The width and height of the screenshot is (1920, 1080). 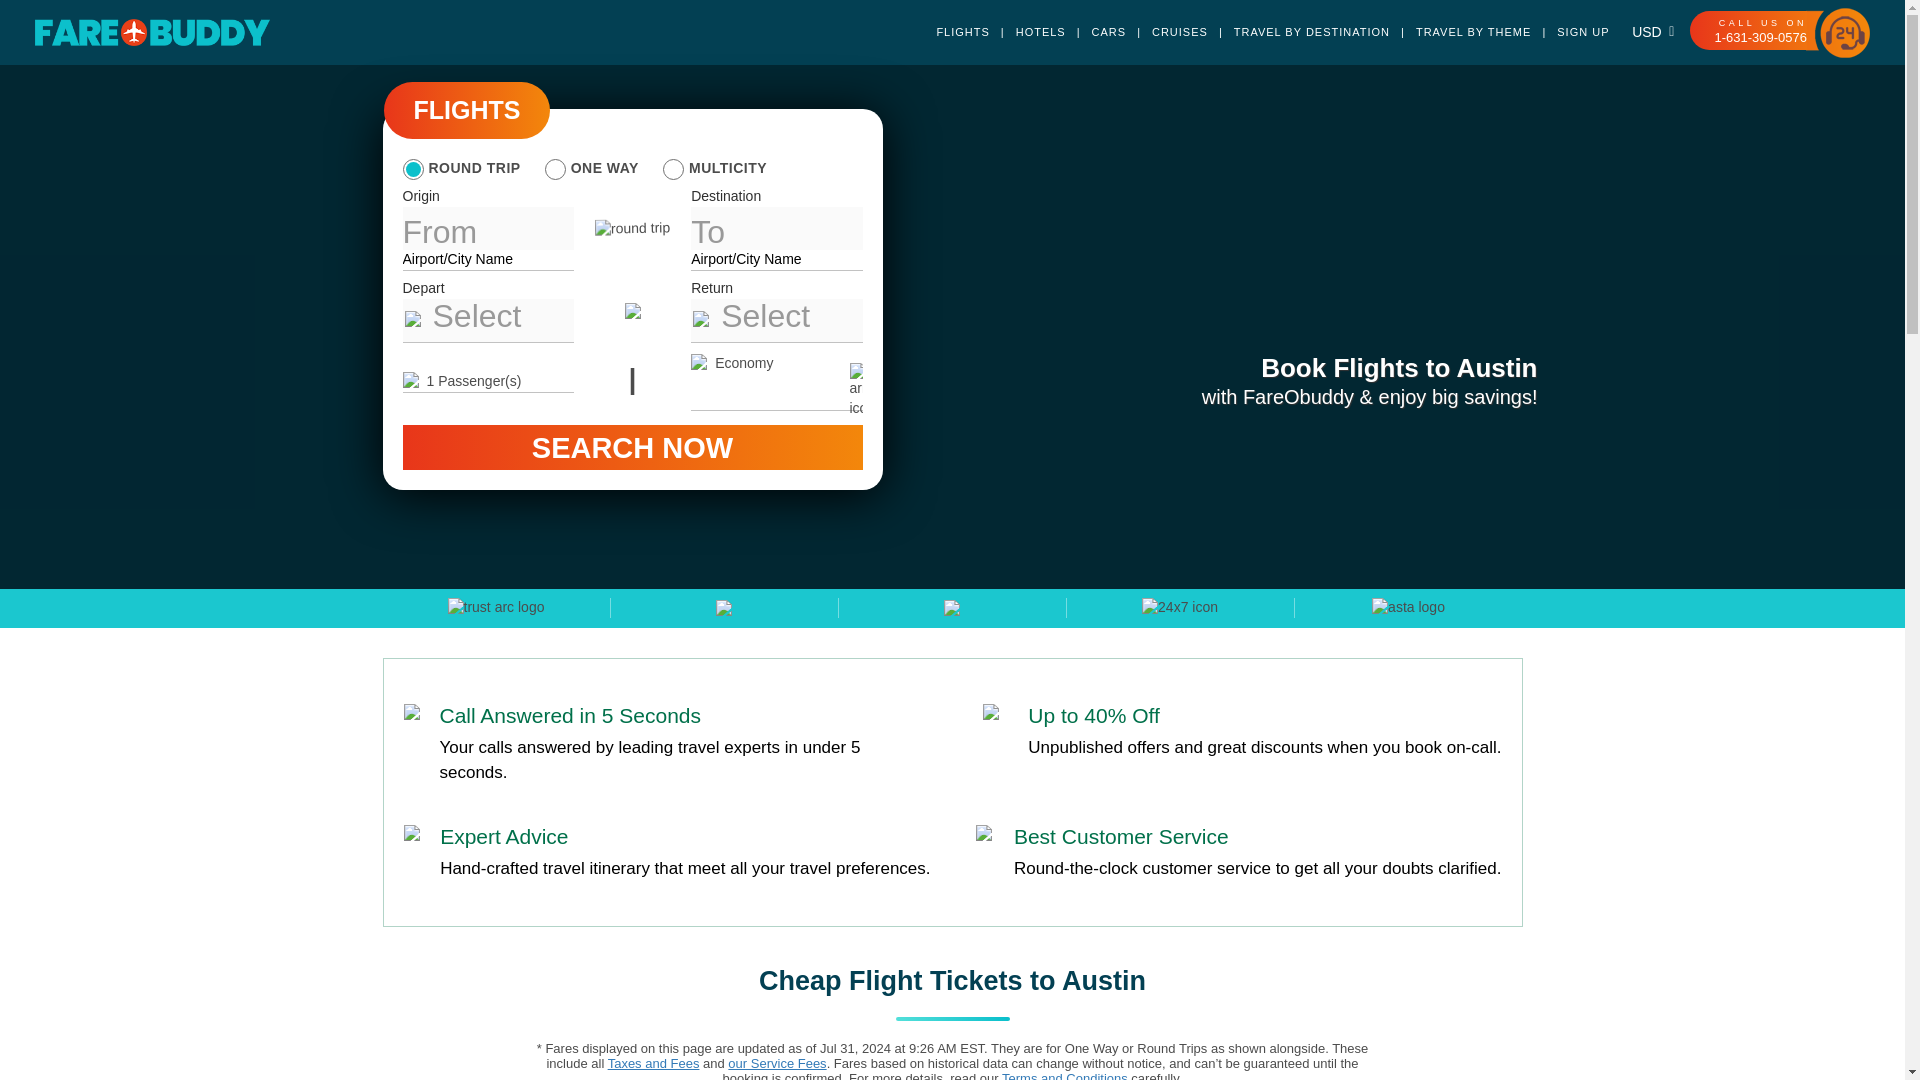 What do you see at coordinates (460, 168) in the screenshot?
I see `ROUND TRIP` at bounding box center [460, 168].